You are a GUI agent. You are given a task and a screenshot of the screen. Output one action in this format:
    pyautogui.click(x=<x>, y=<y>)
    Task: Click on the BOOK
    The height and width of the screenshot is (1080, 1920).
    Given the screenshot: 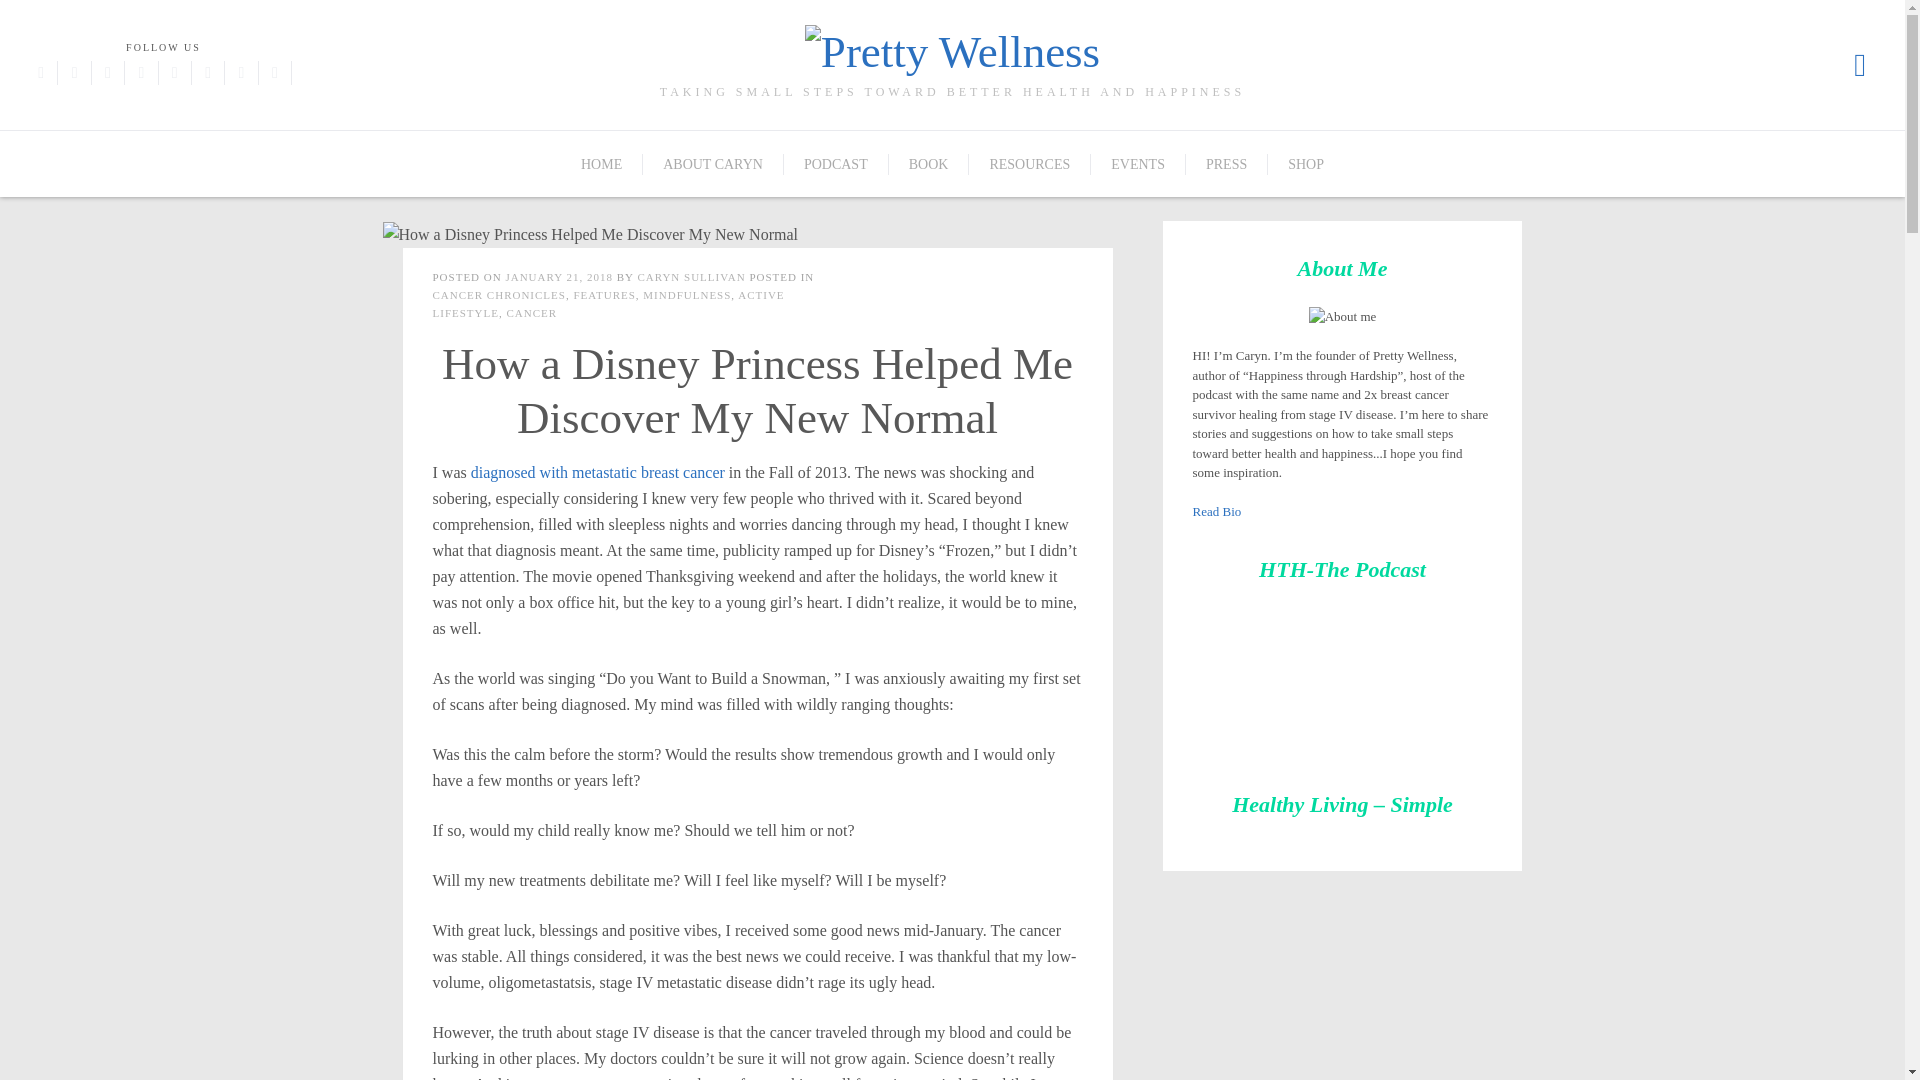 What is the action you would take?
    pyautogui.click(x=928, y=164)
    